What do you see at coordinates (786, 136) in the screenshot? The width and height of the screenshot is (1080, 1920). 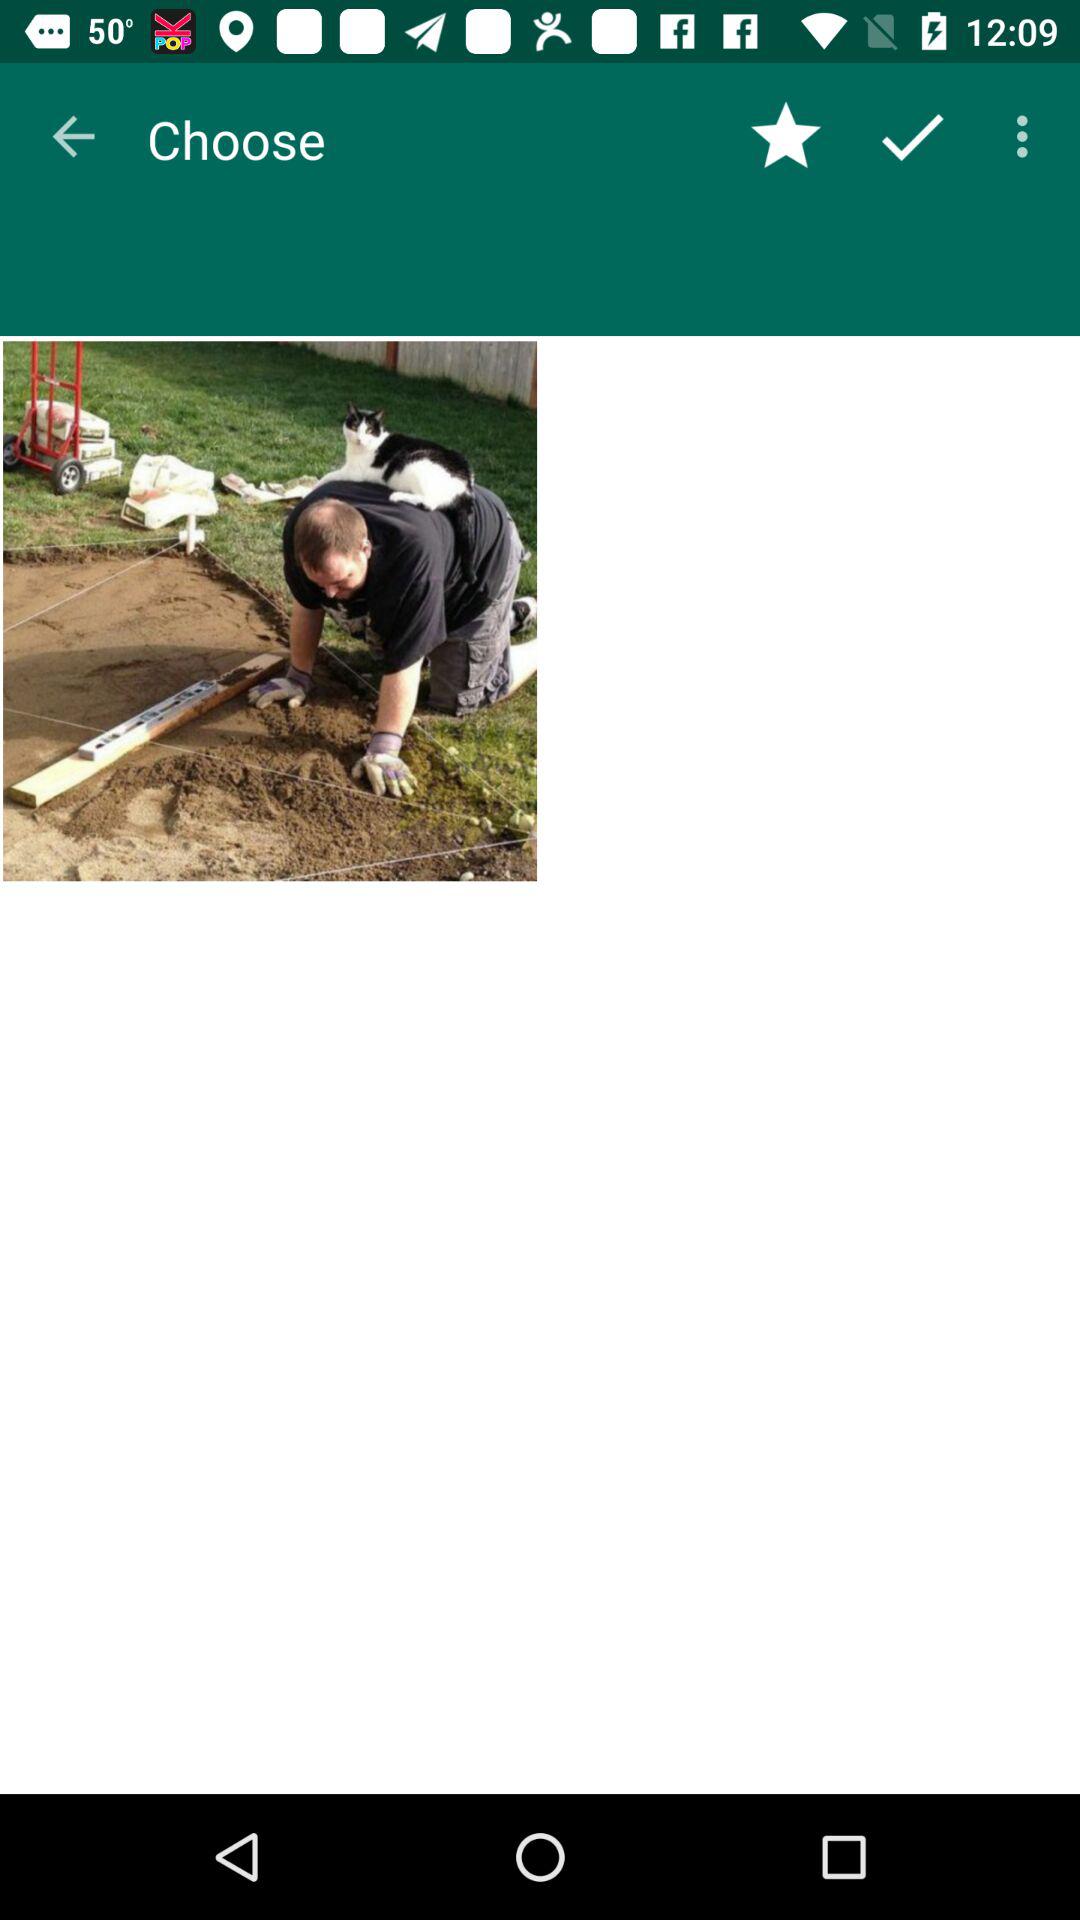 I see `launch the item next to choose` at bounding box center [786, 136].